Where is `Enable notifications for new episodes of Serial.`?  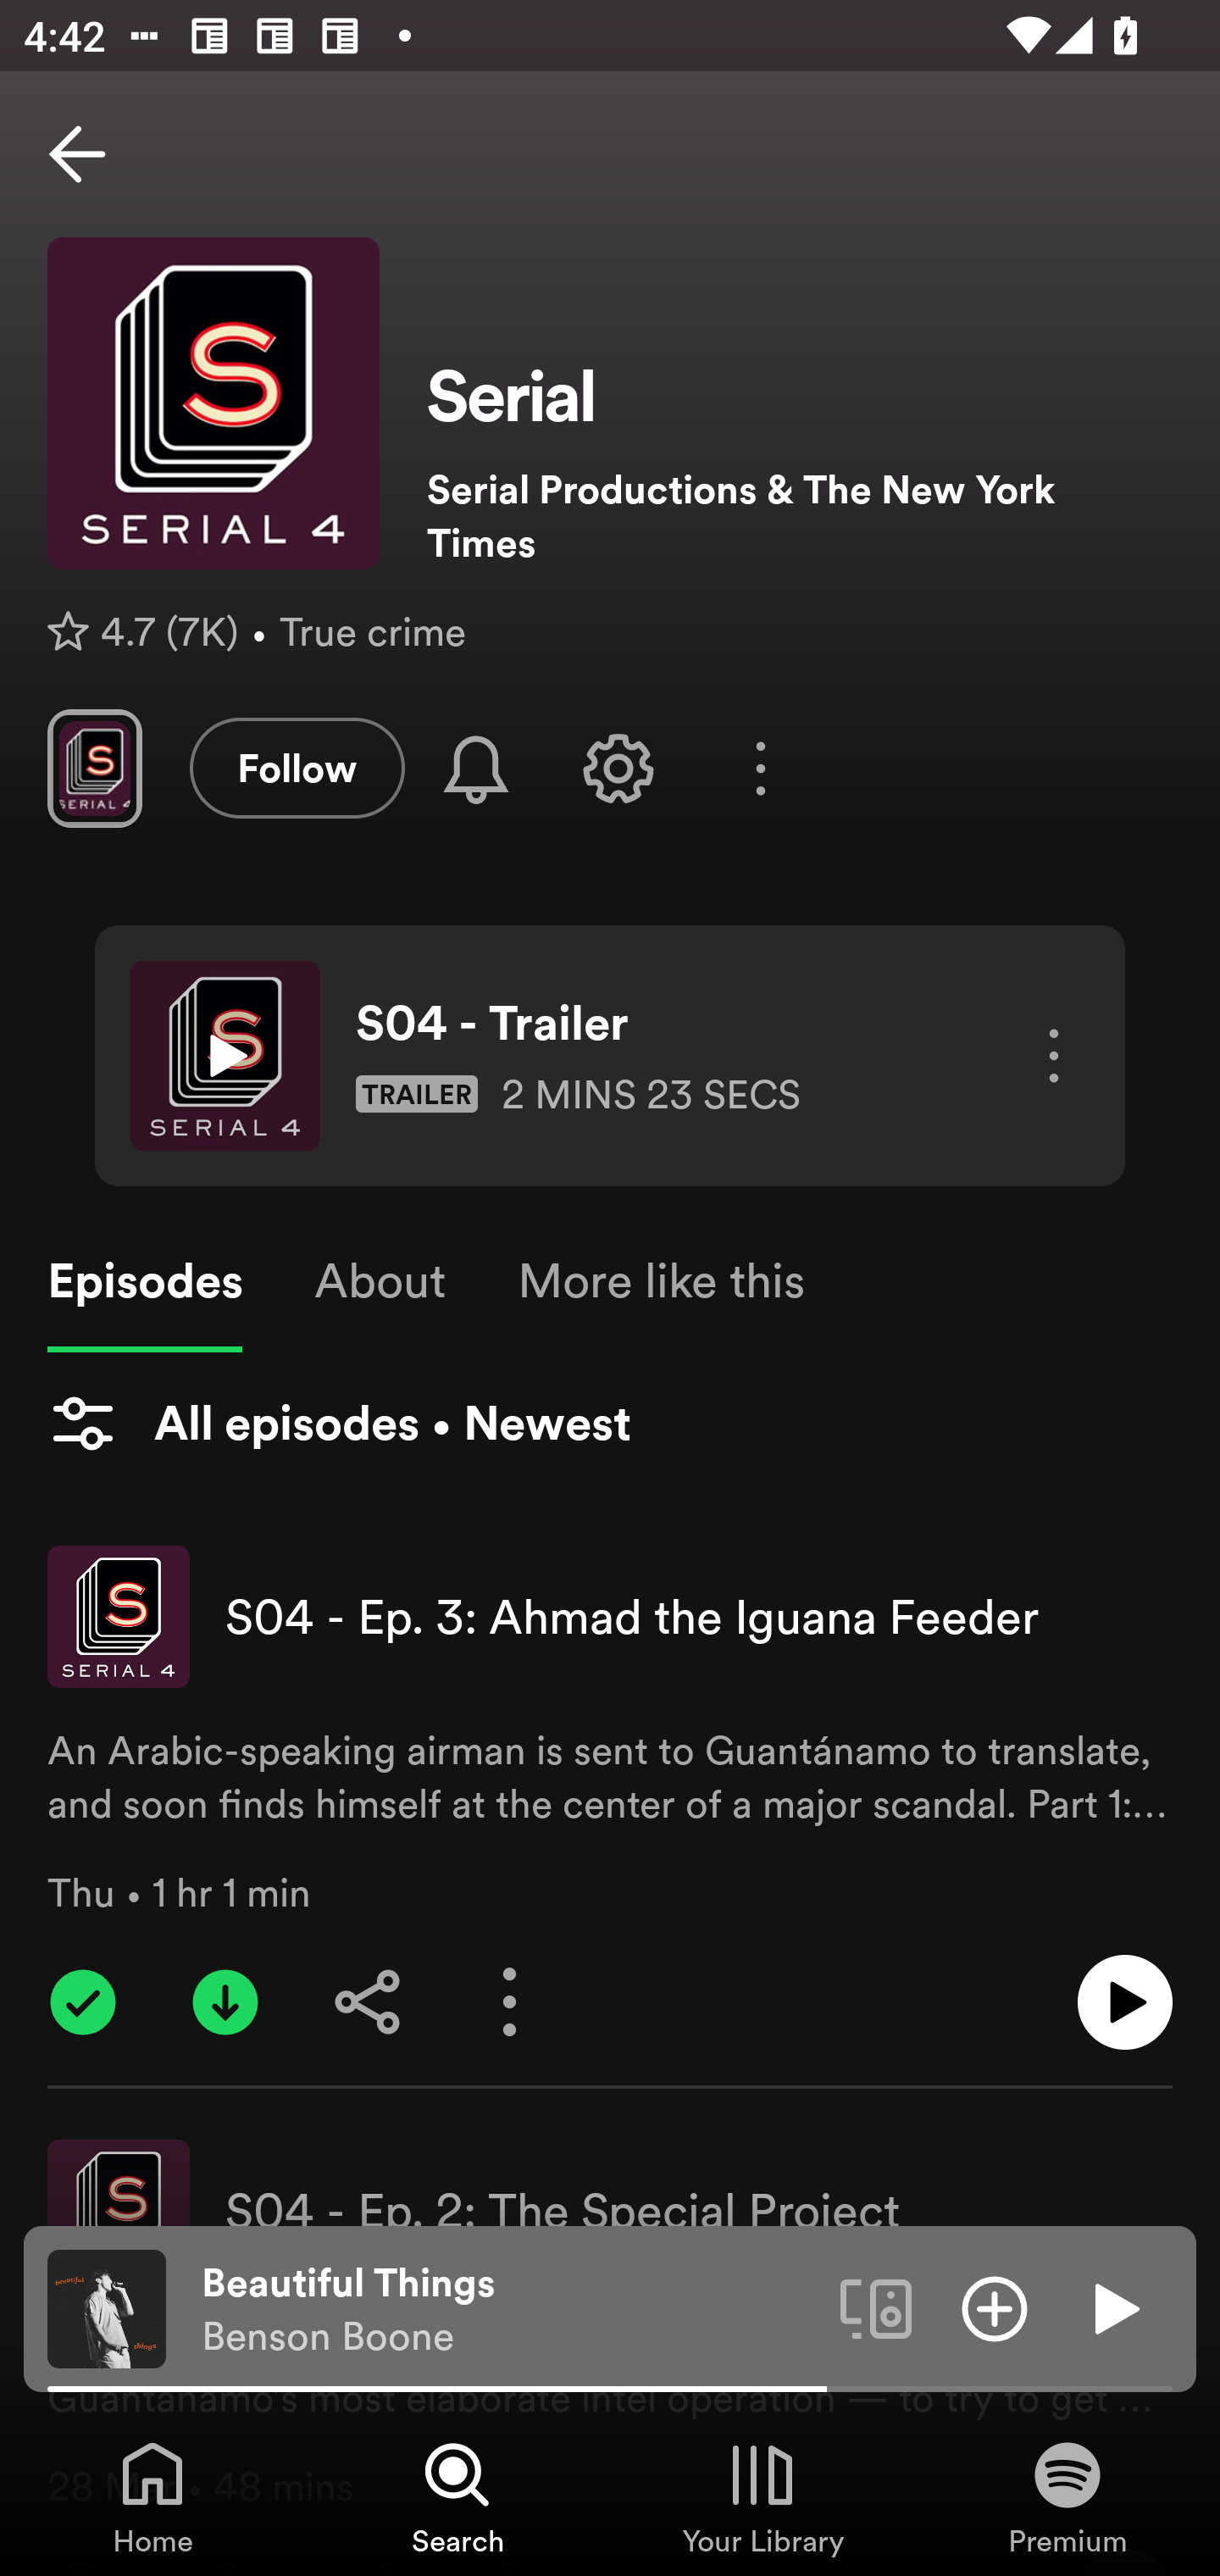 Enable notifications for new episodes of Serial. is located at coordinates (476, 769).